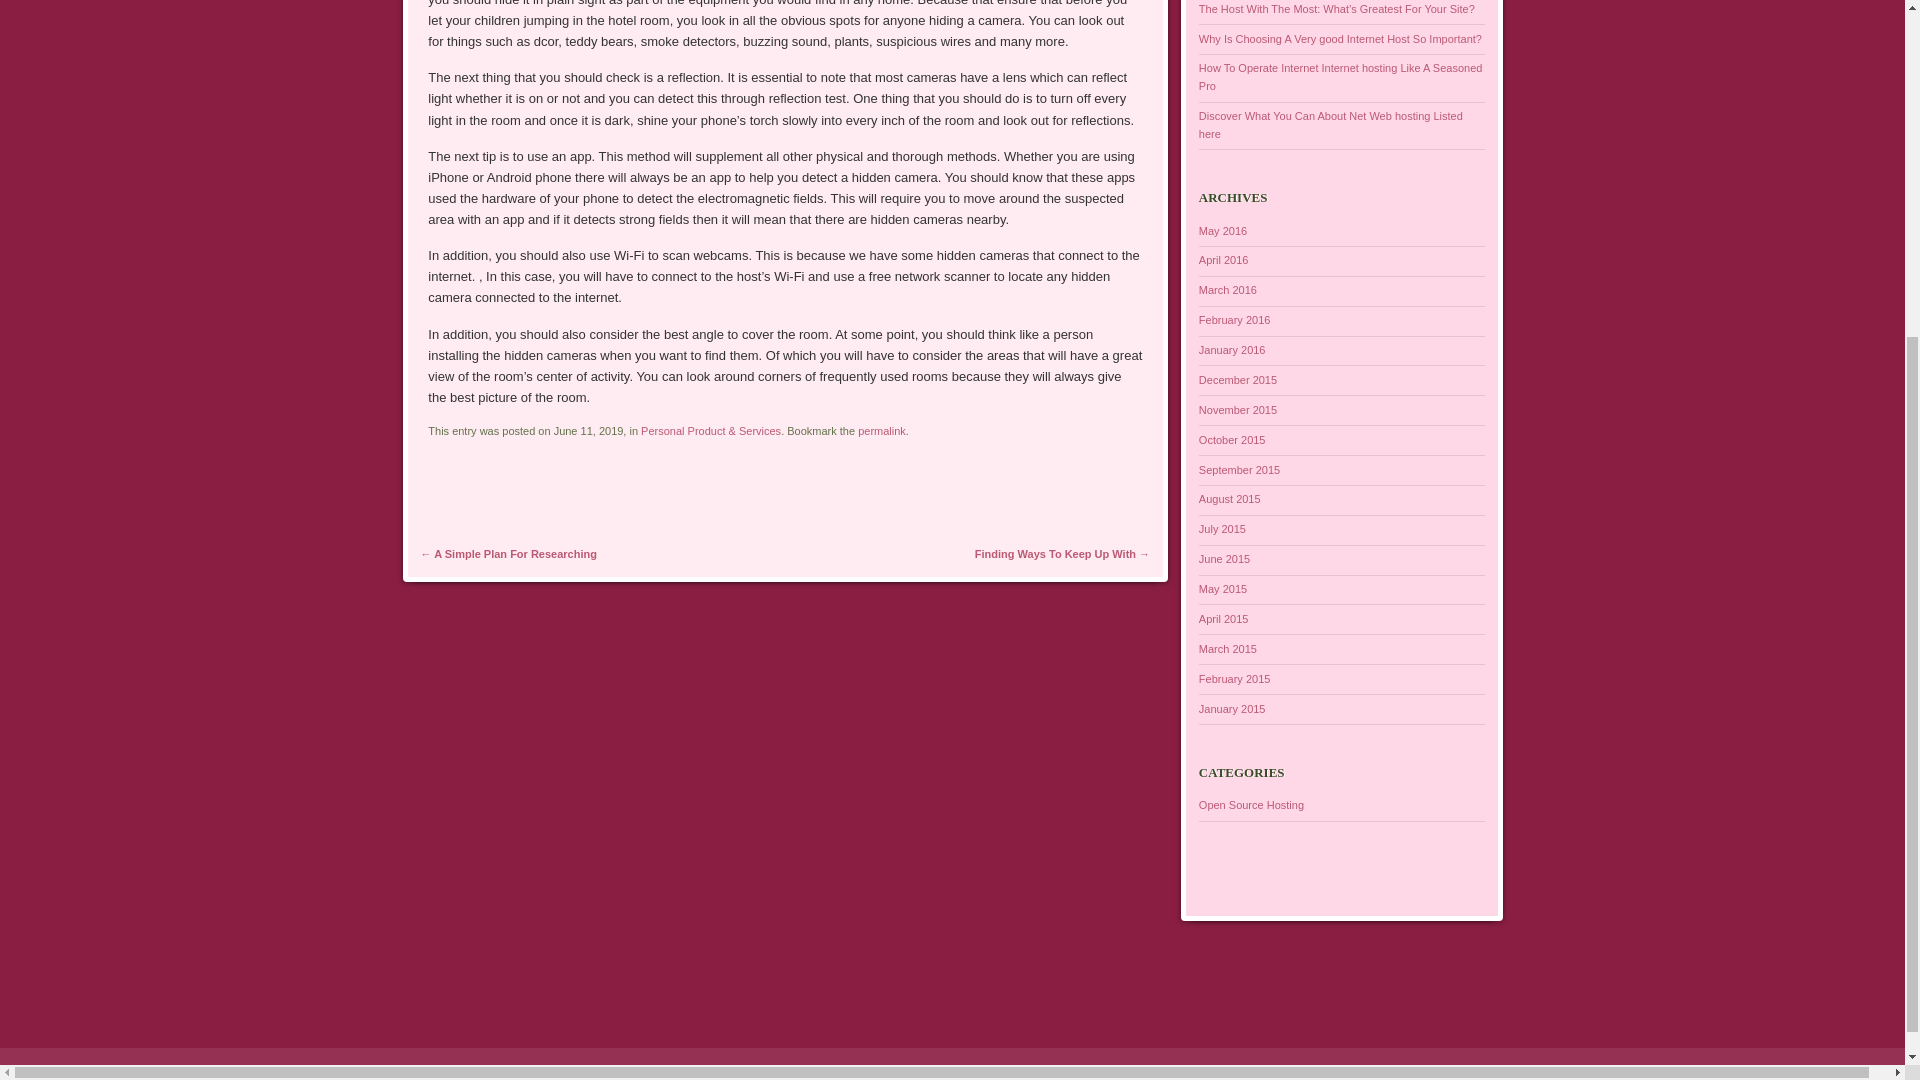  Describe the element at coordinates (1234, 320) in the screenshot. I see `February 2016` at that location.